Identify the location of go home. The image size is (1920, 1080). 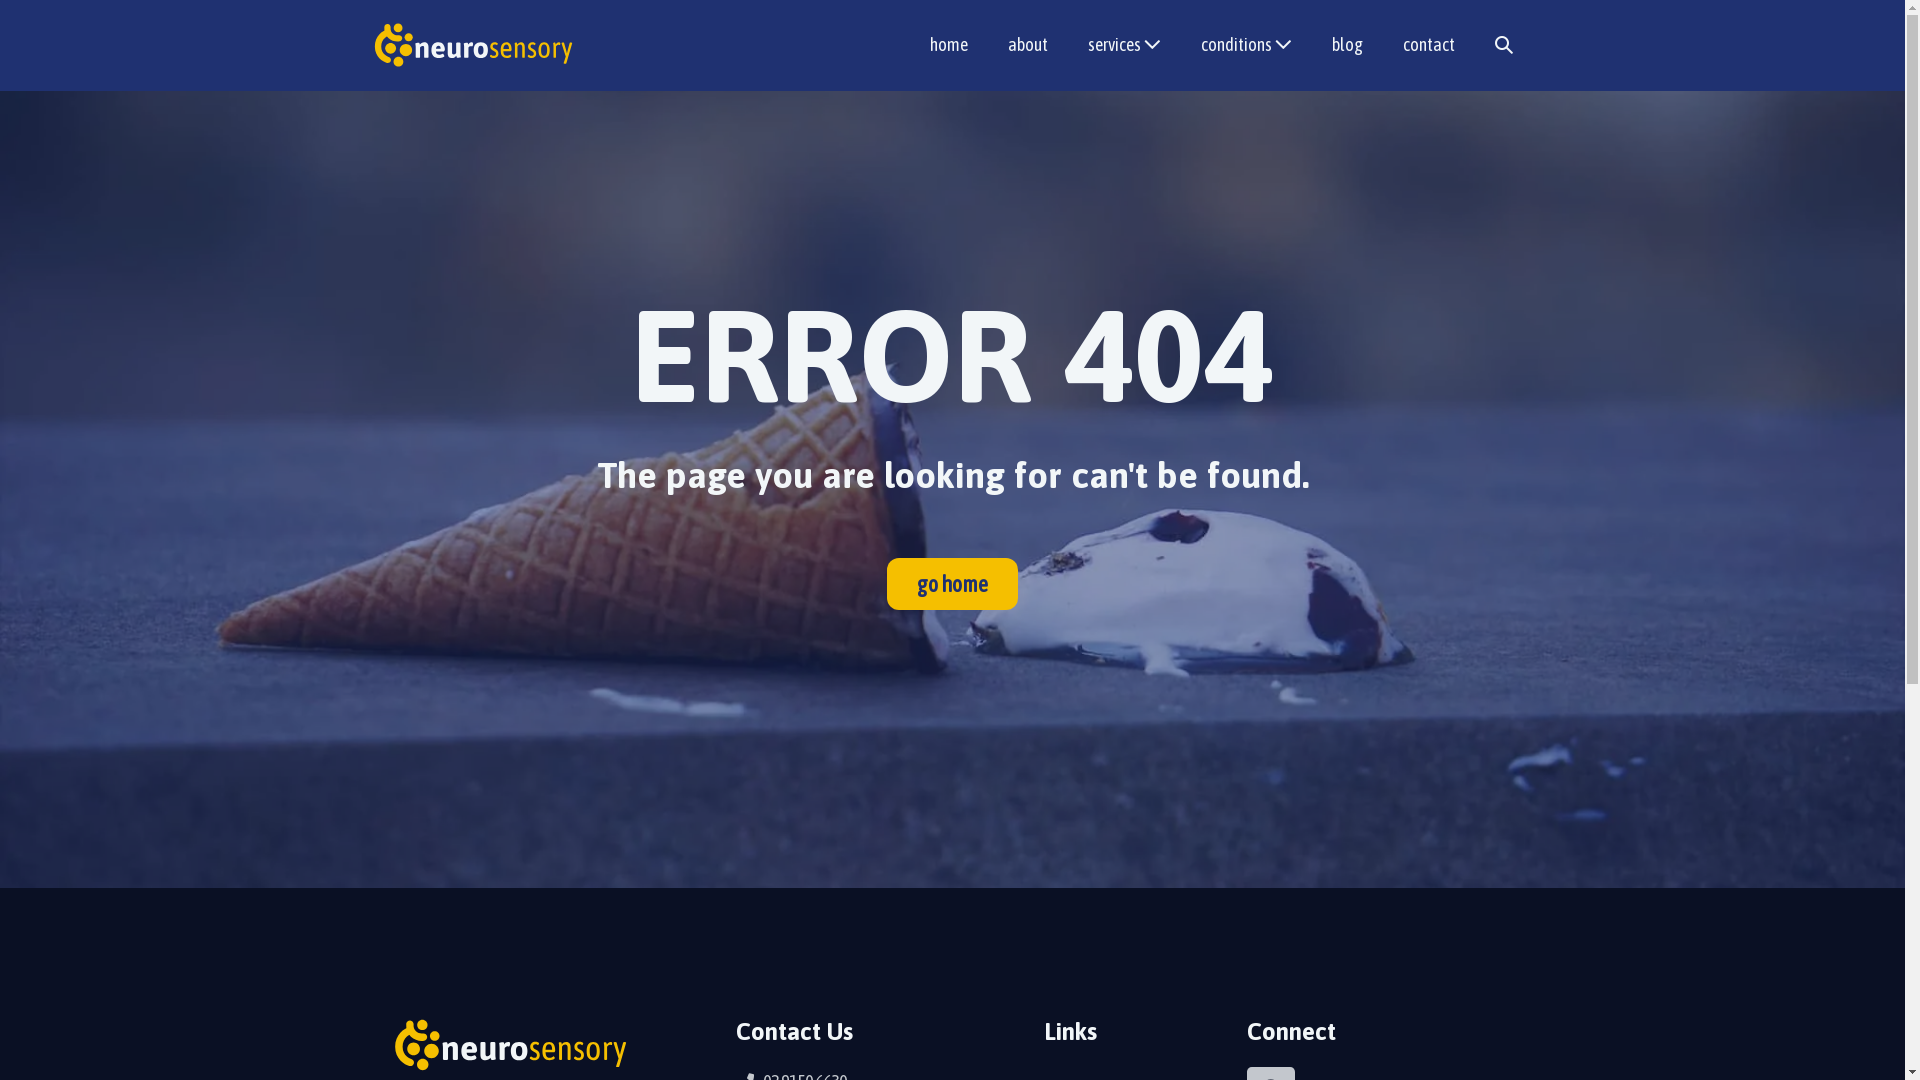
(952, 584).